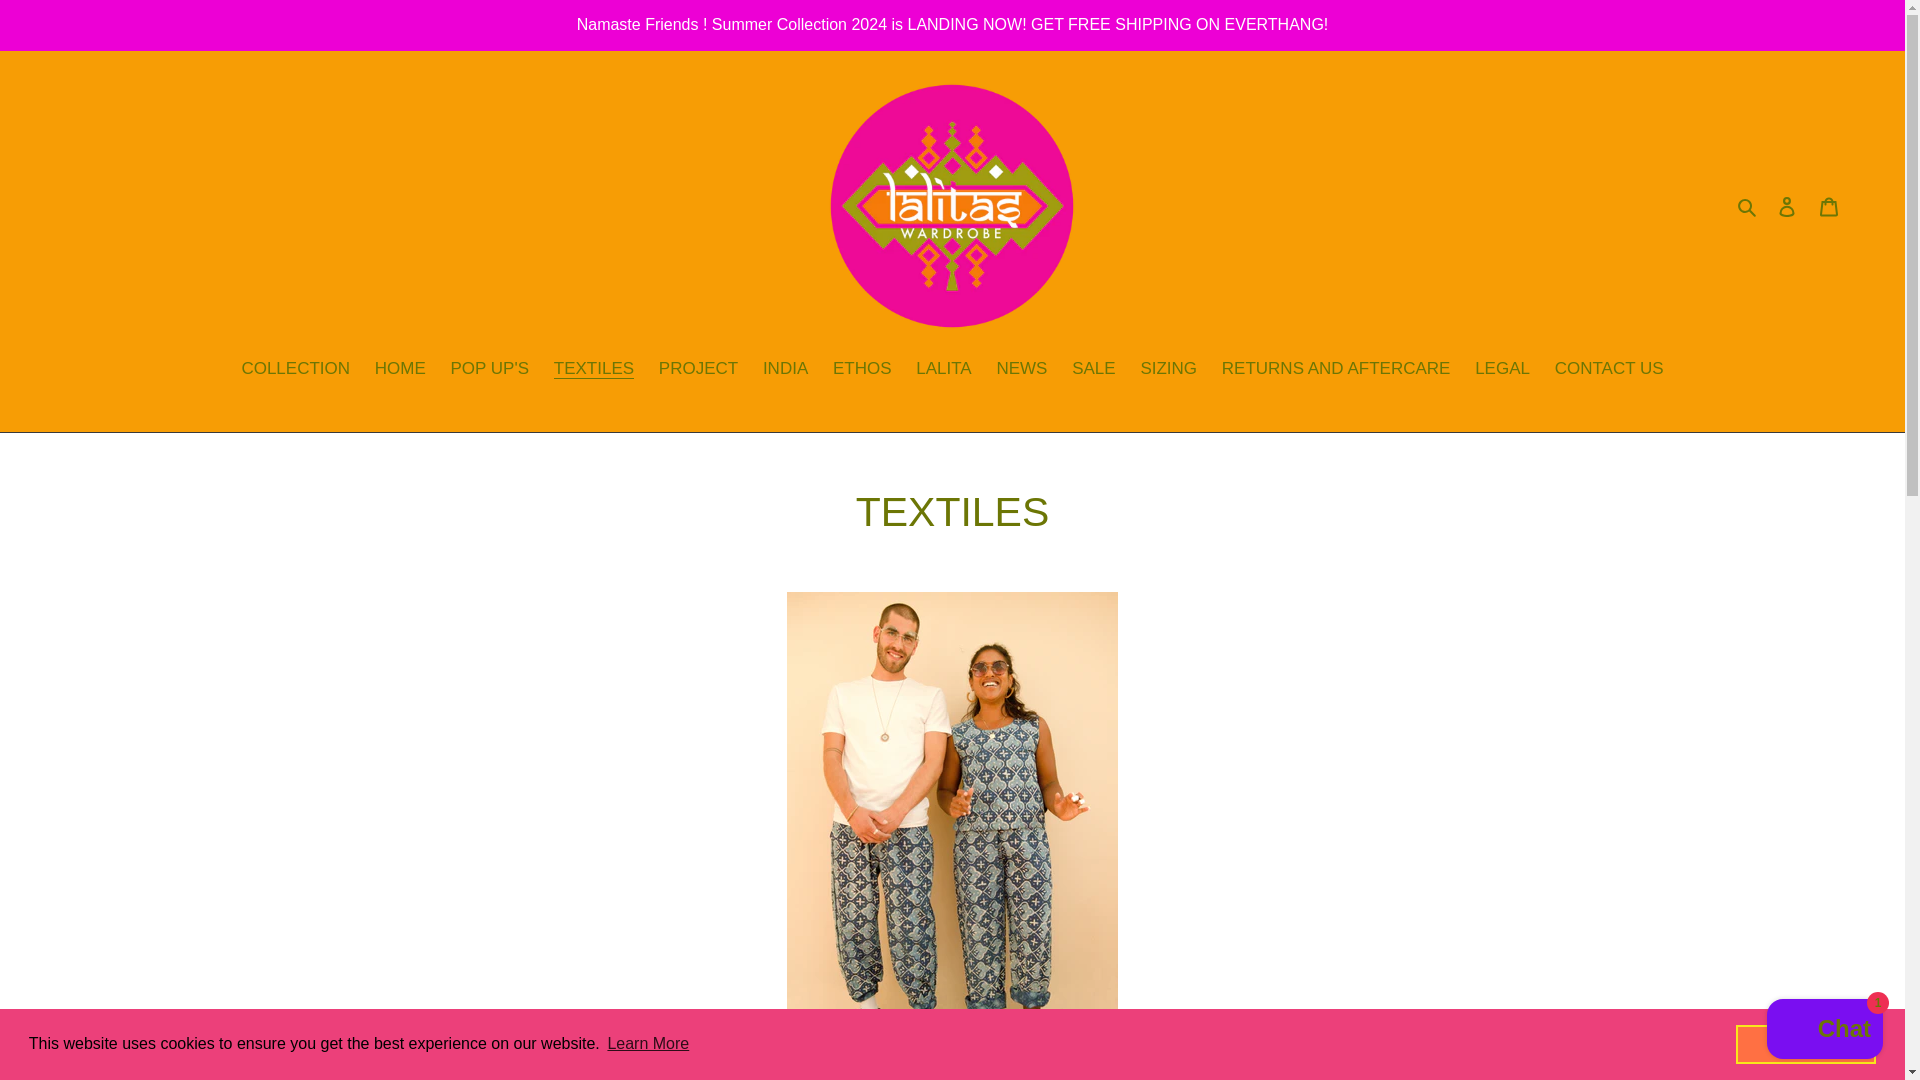  I want to click on COLLECTION, so click(295, 370).